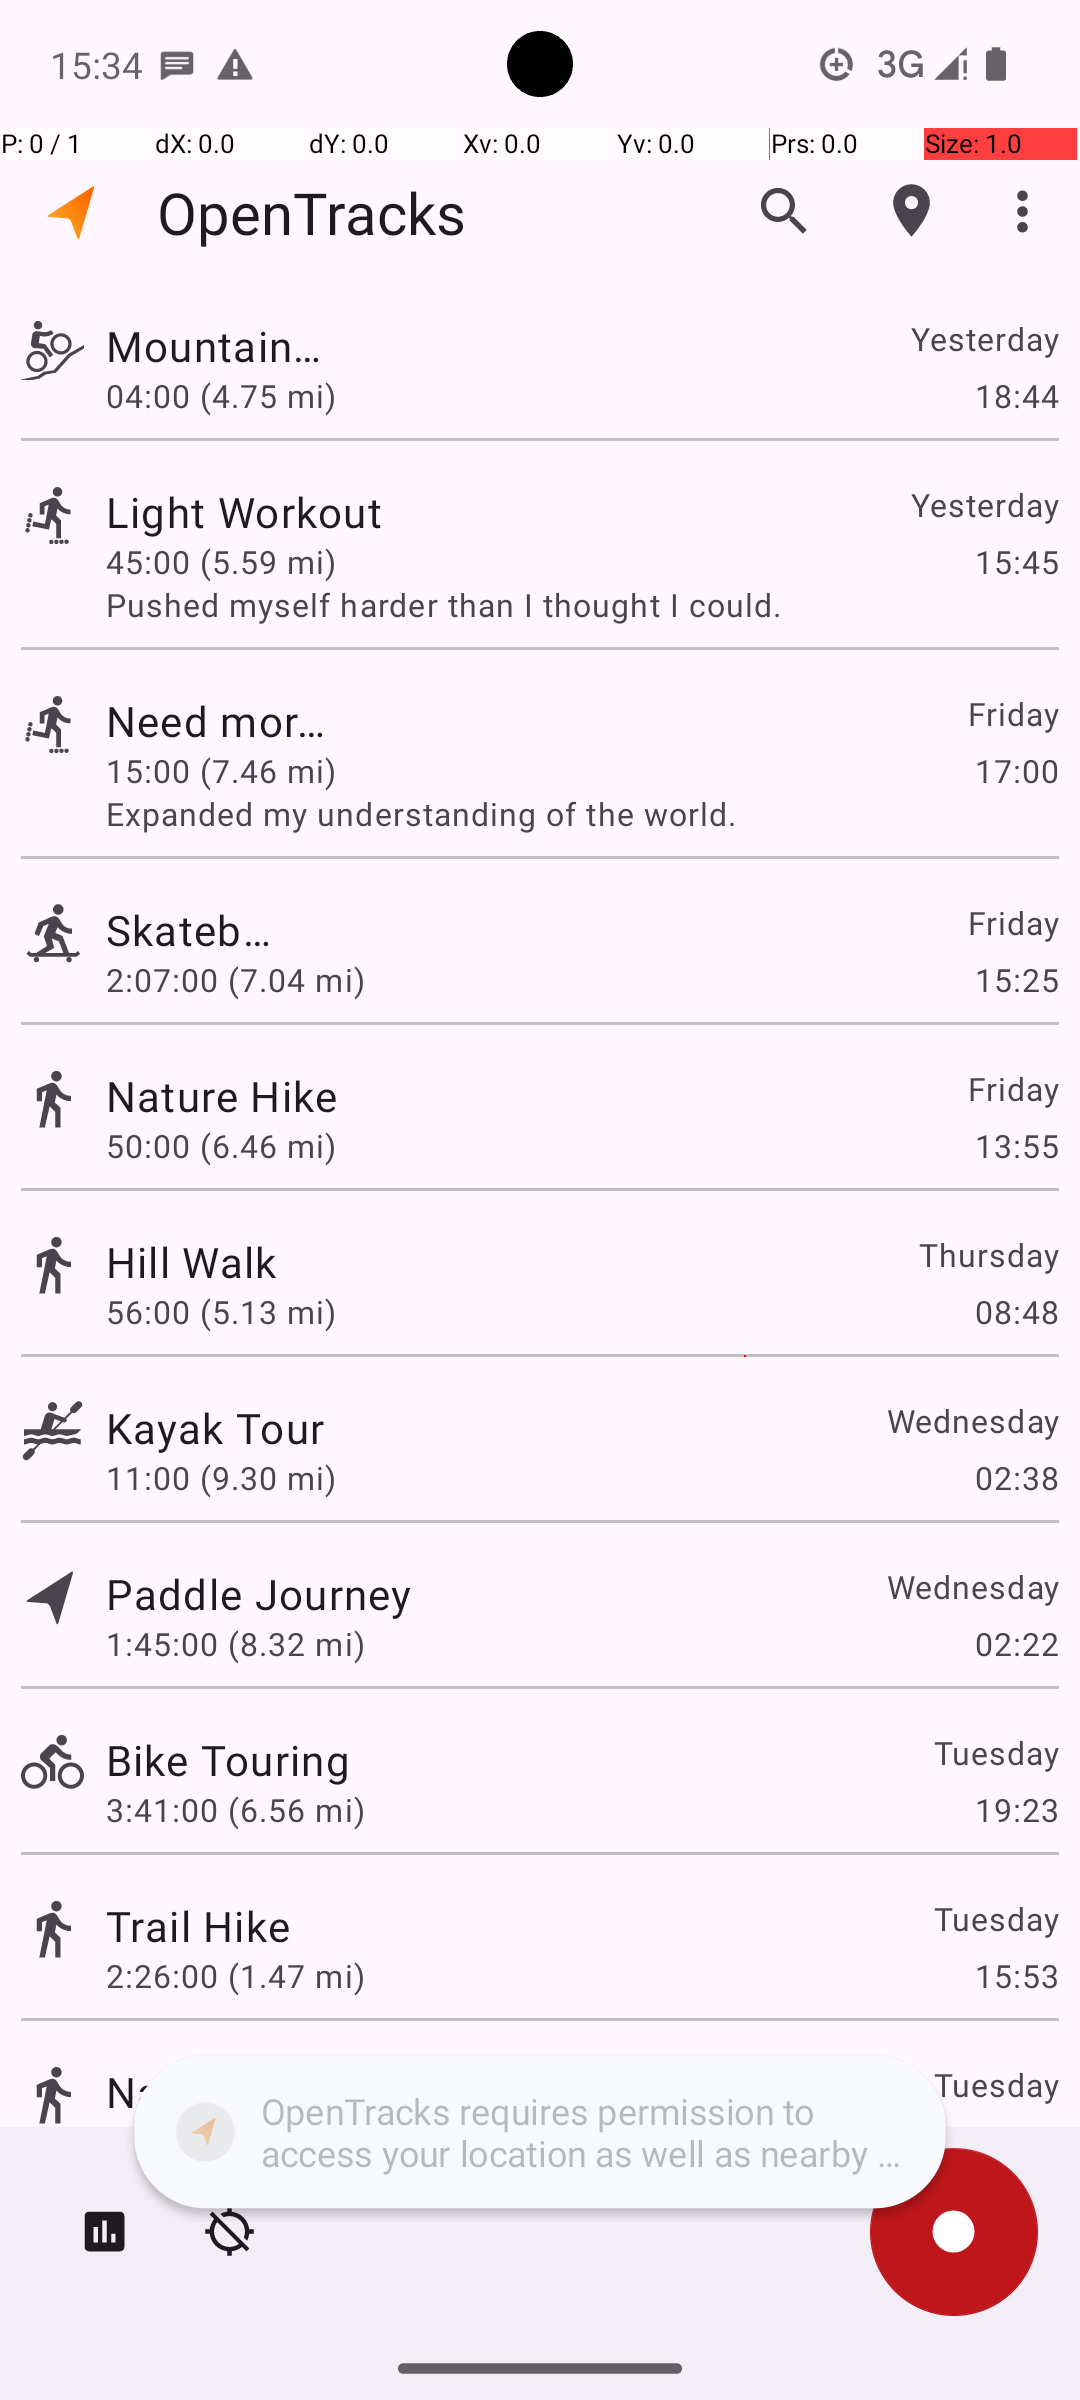 The height and width of the screenshot is (2400, 1080). Describe the element at coordinates (236, 770) in the screenshot. I see `15:00 (7.46 mi)` at that location.